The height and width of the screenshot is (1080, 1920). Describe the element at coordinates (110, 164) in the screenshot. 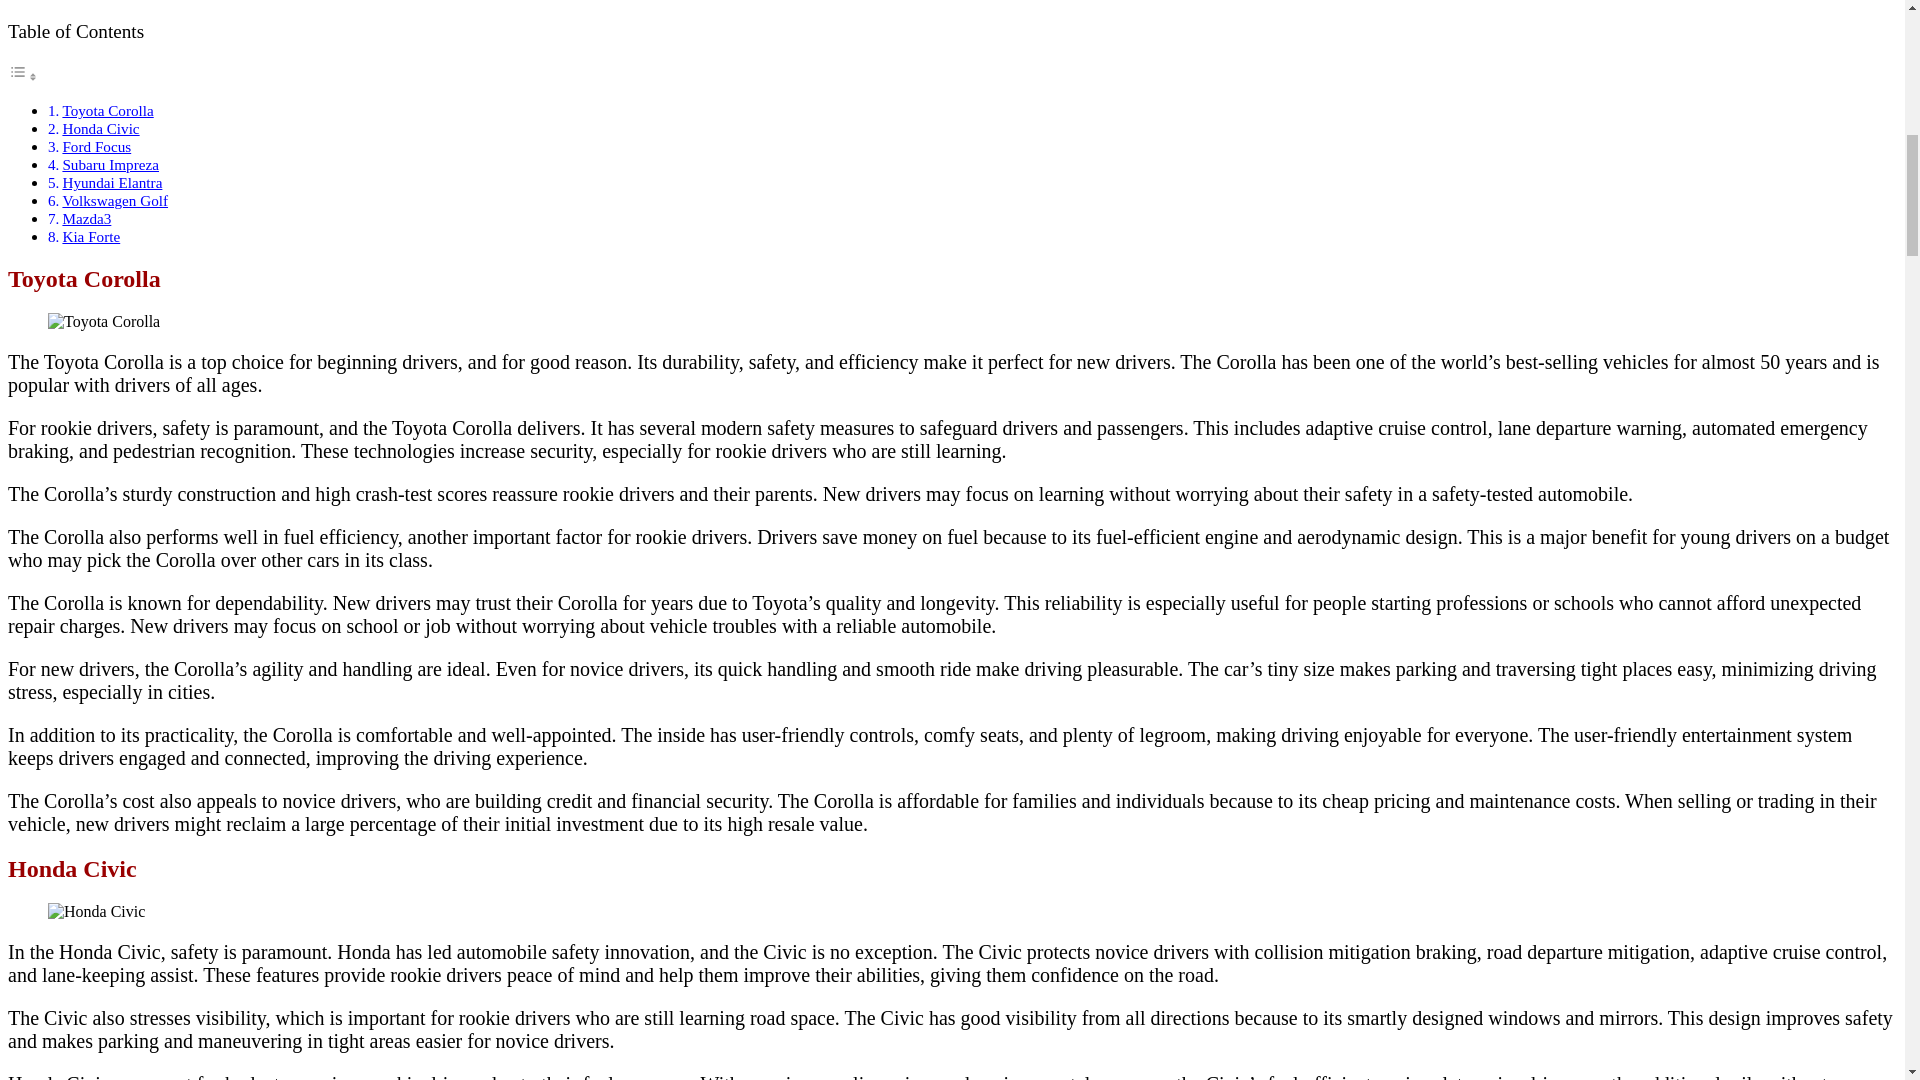

I see `Subaru Impreza` at that location.